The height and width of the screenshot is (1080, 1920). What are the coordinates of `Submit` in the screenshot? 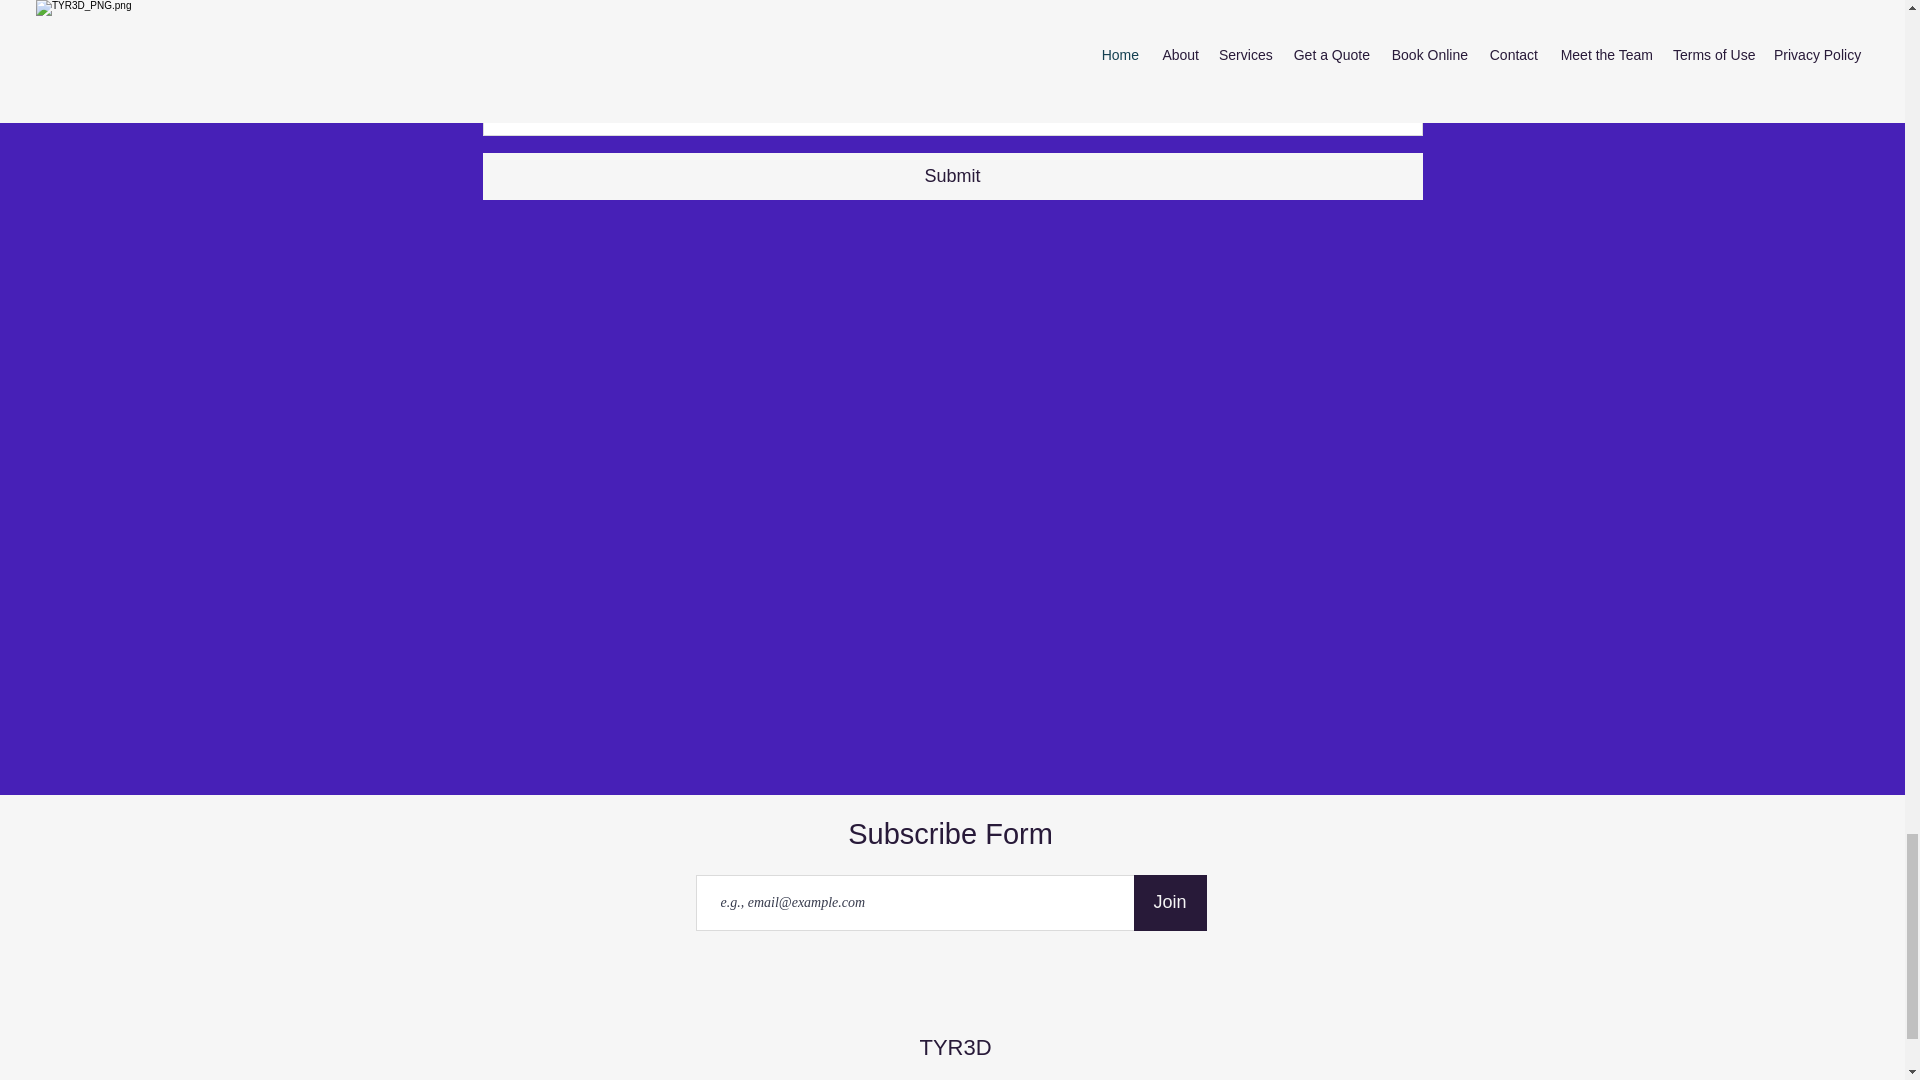 It's located at (952, 176).